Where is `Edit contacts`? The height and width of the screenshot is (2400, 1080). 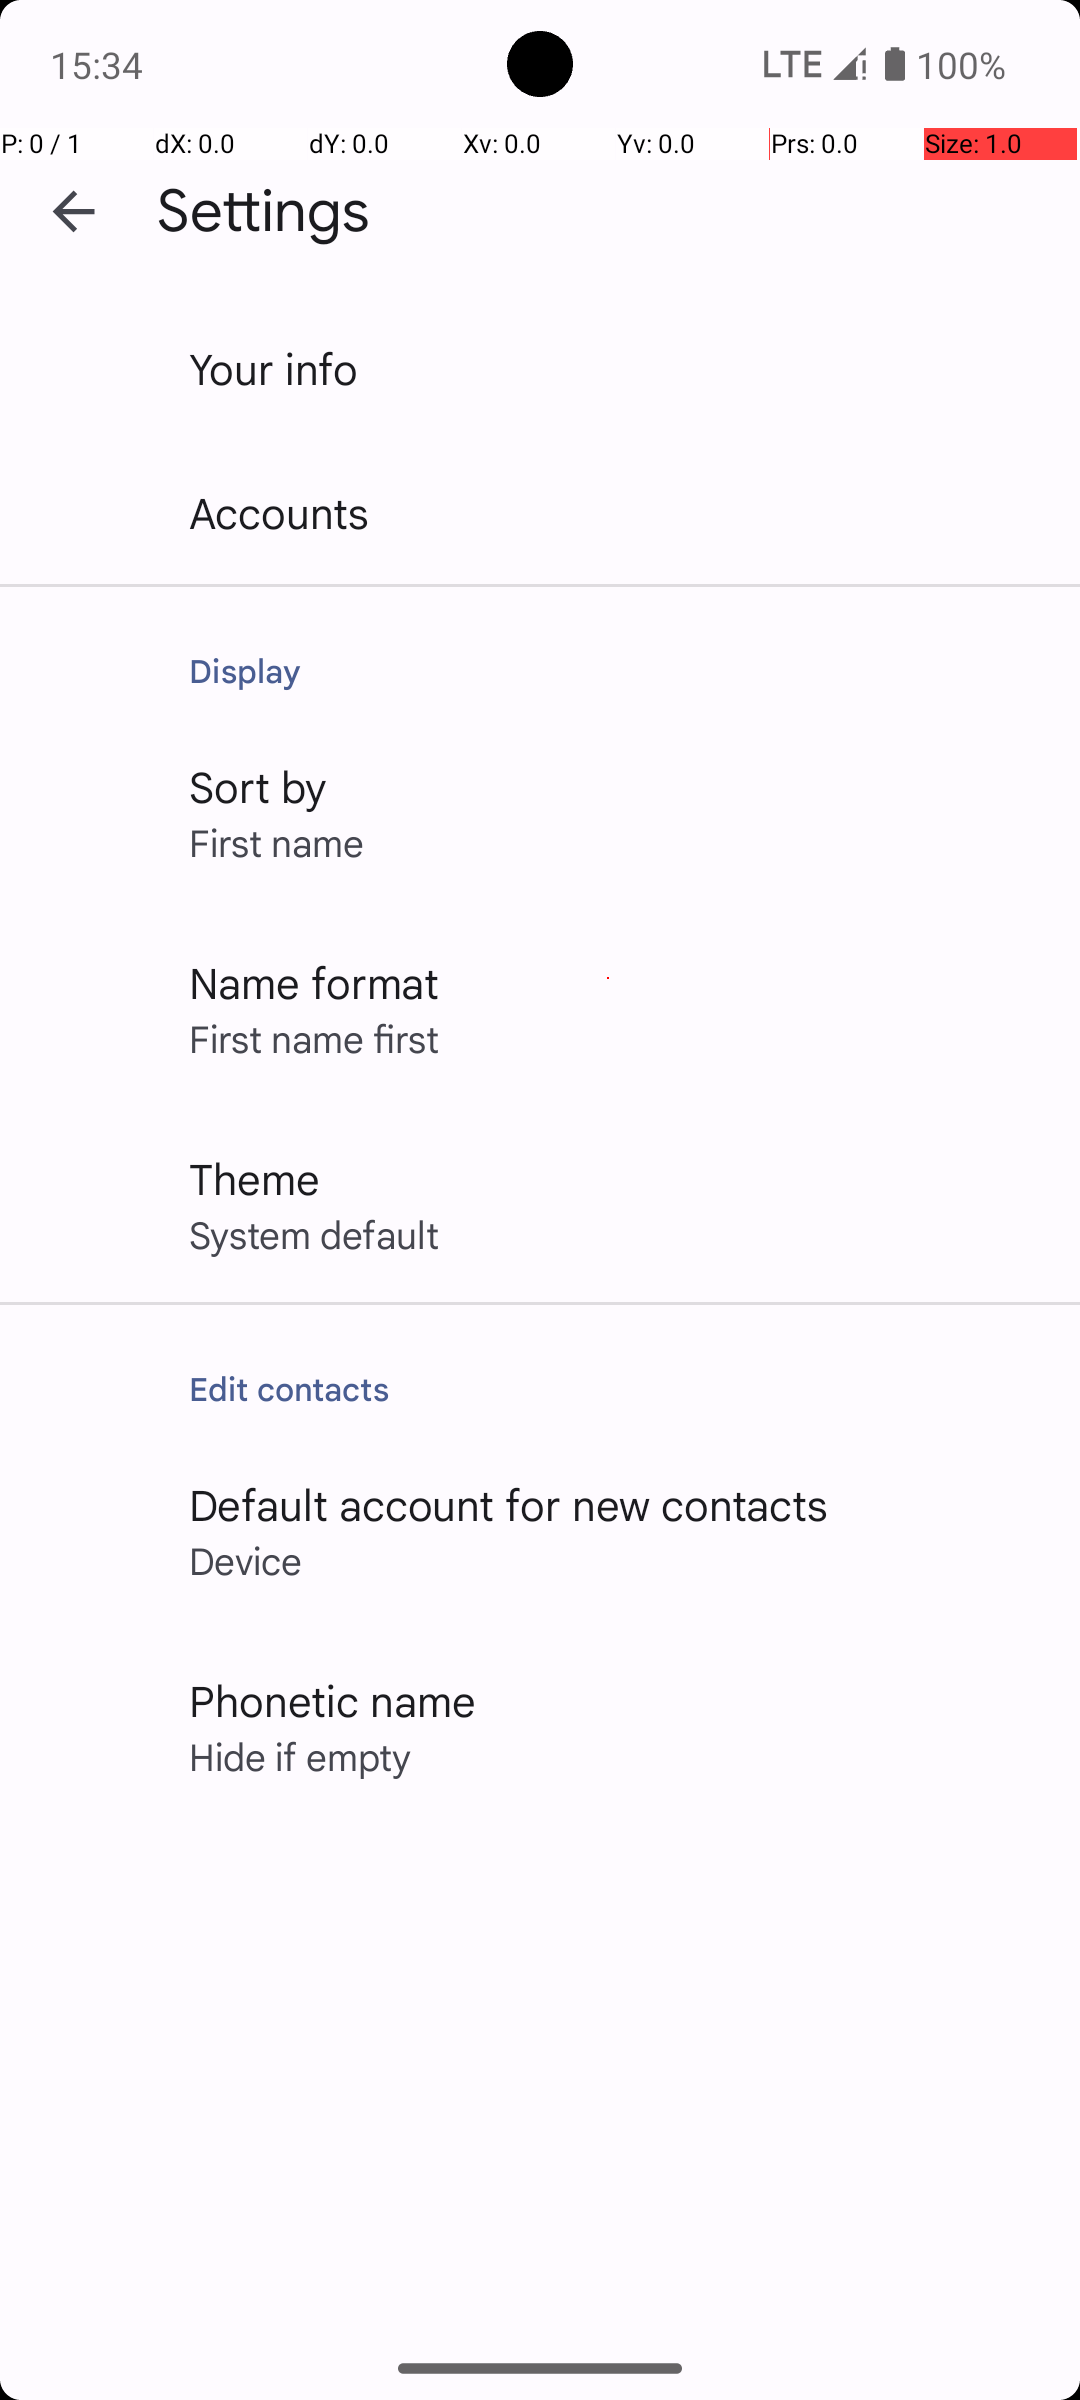 Edit contacts is located at coordinates (614, 1388).